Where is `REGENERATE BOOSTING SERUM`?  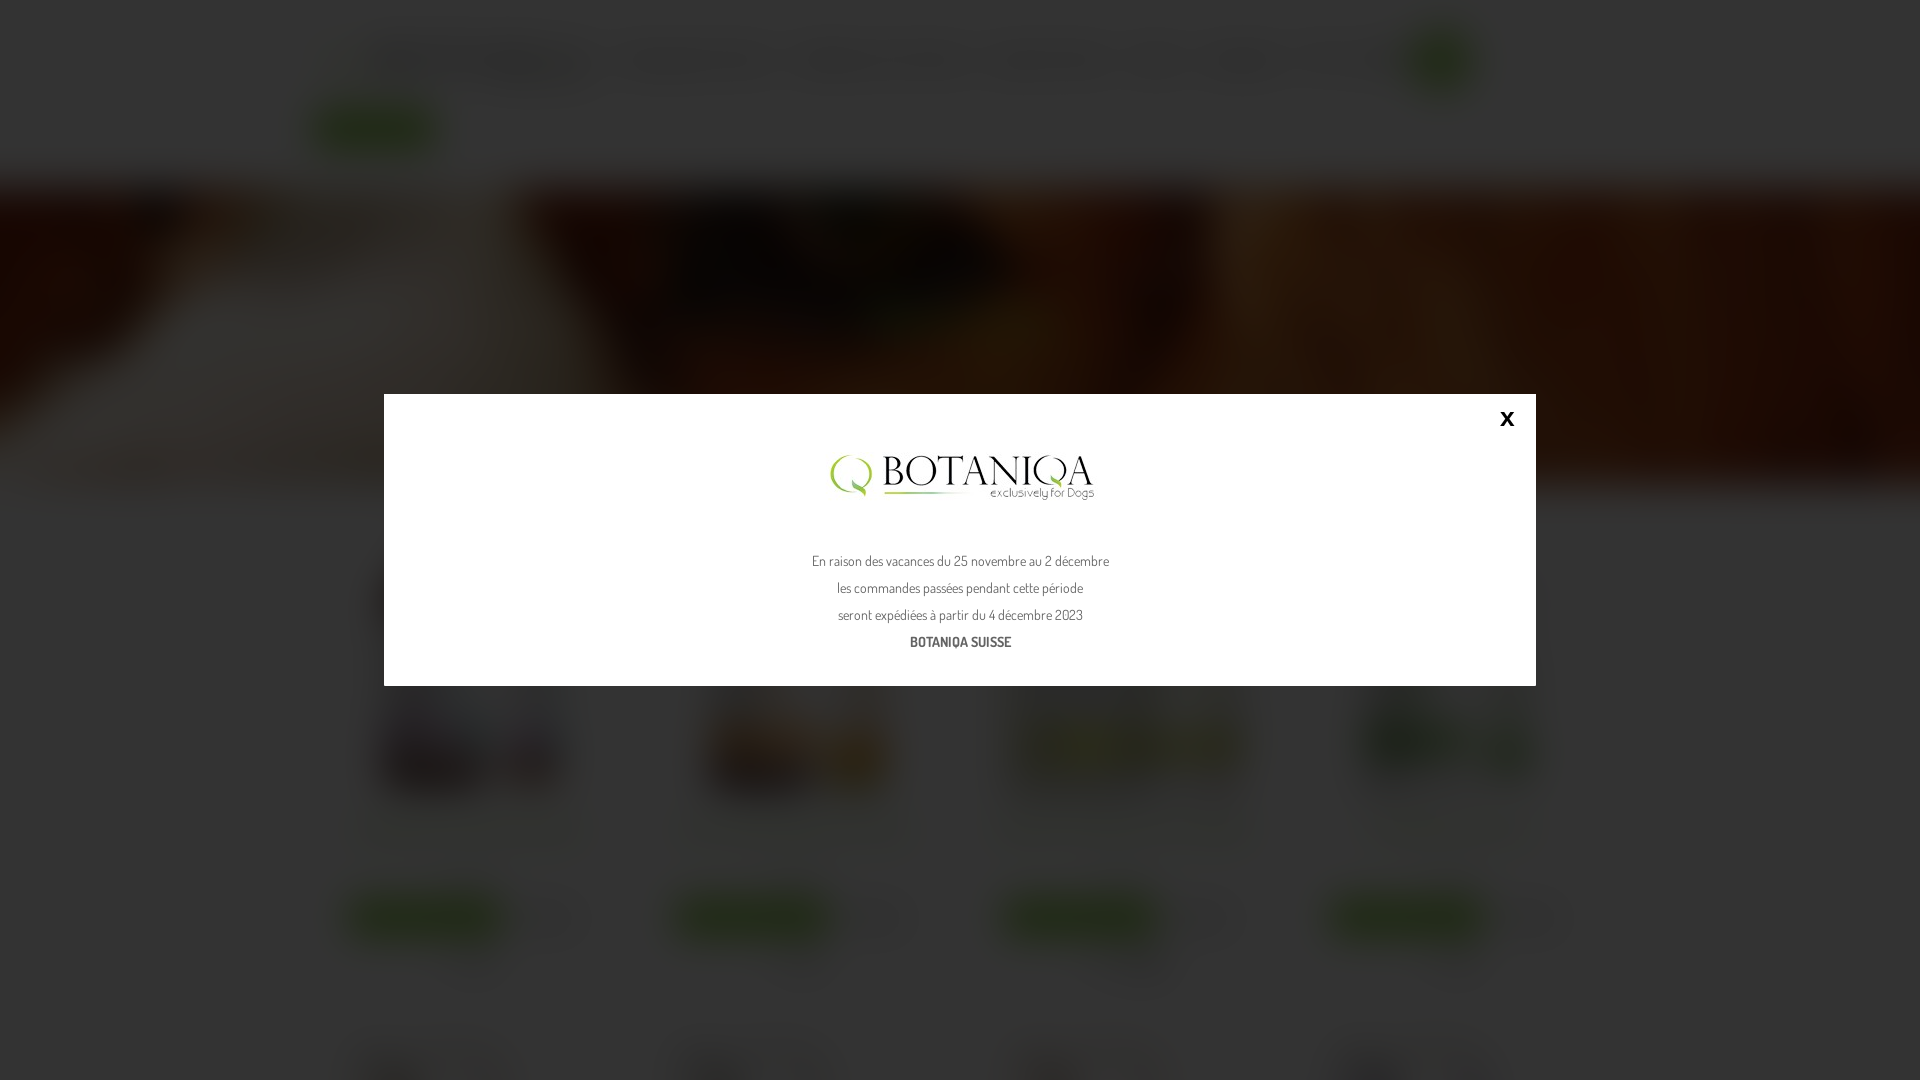 REGENERATE BOOSTING SERUM is located at coordinates (469, 658).